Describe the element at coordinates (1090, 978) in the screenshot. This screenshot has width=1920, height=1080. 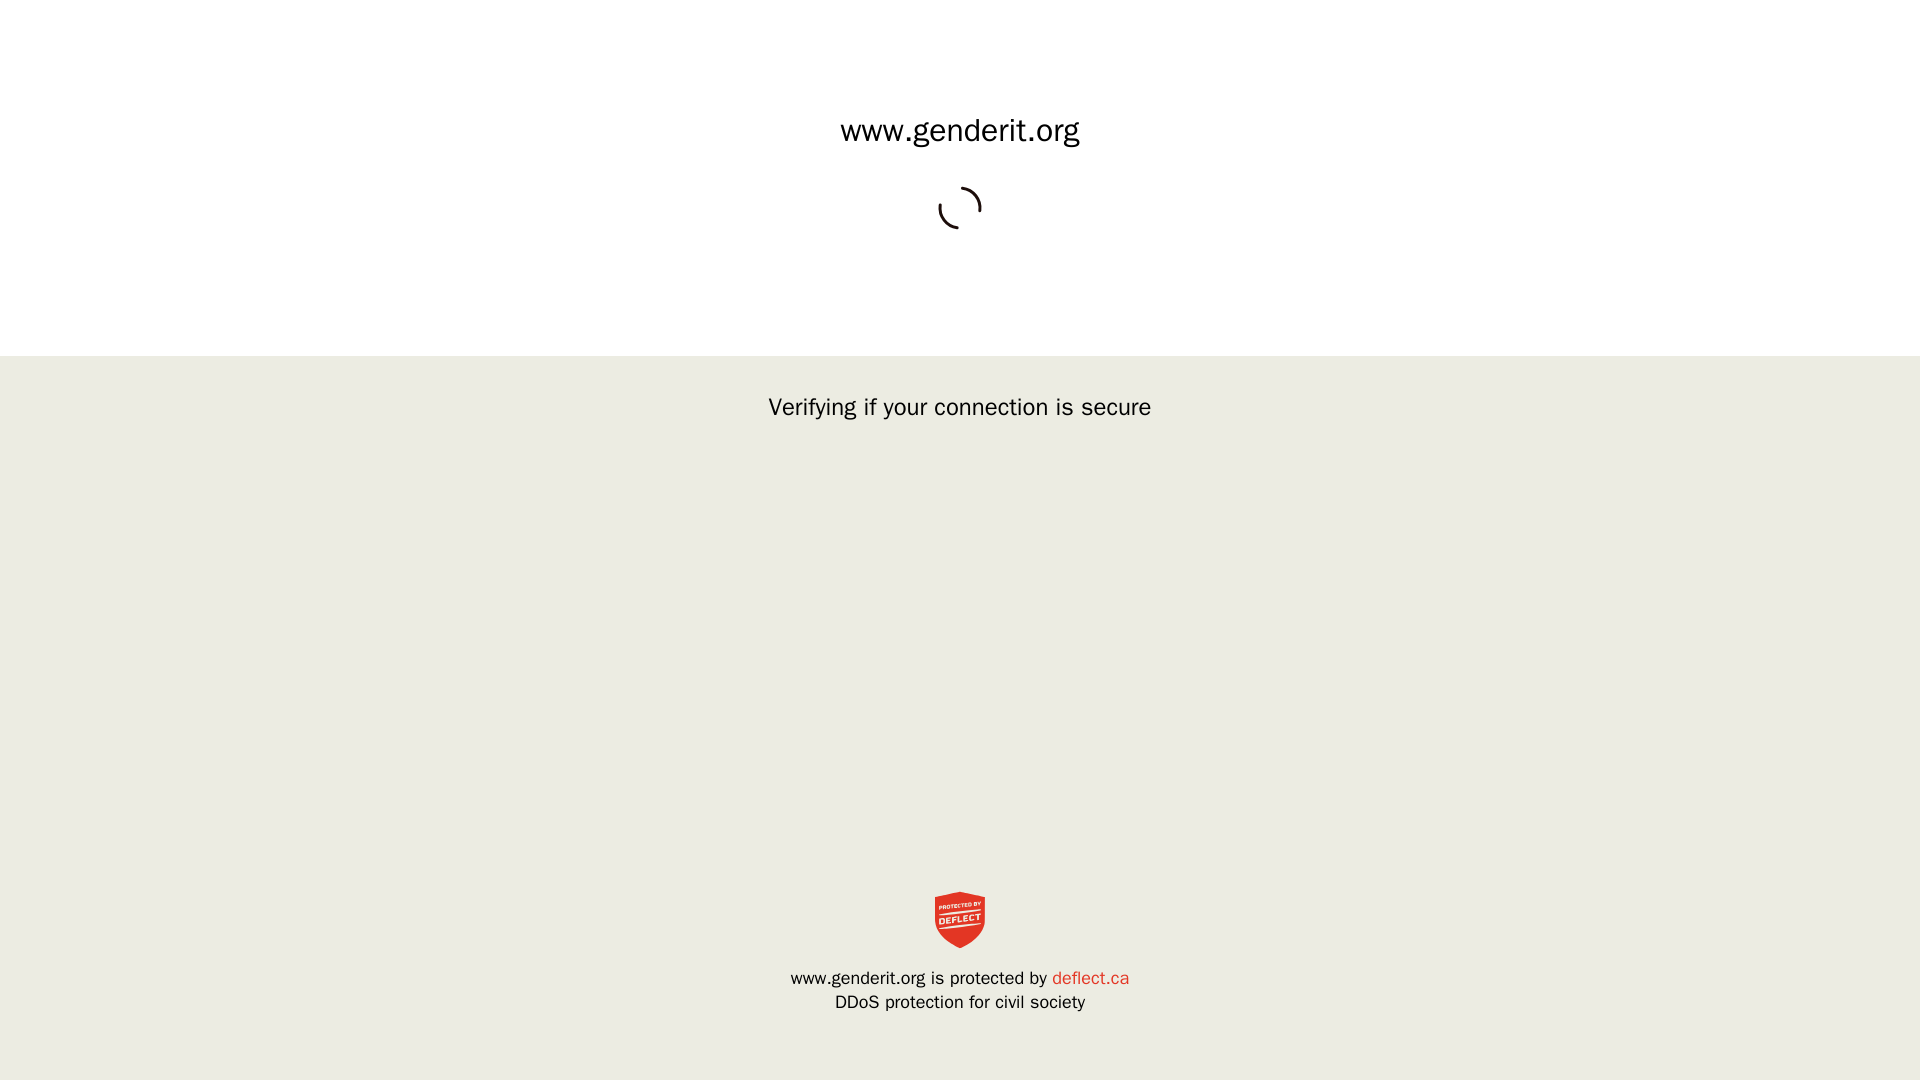
I see `deflect.ca` at that location.